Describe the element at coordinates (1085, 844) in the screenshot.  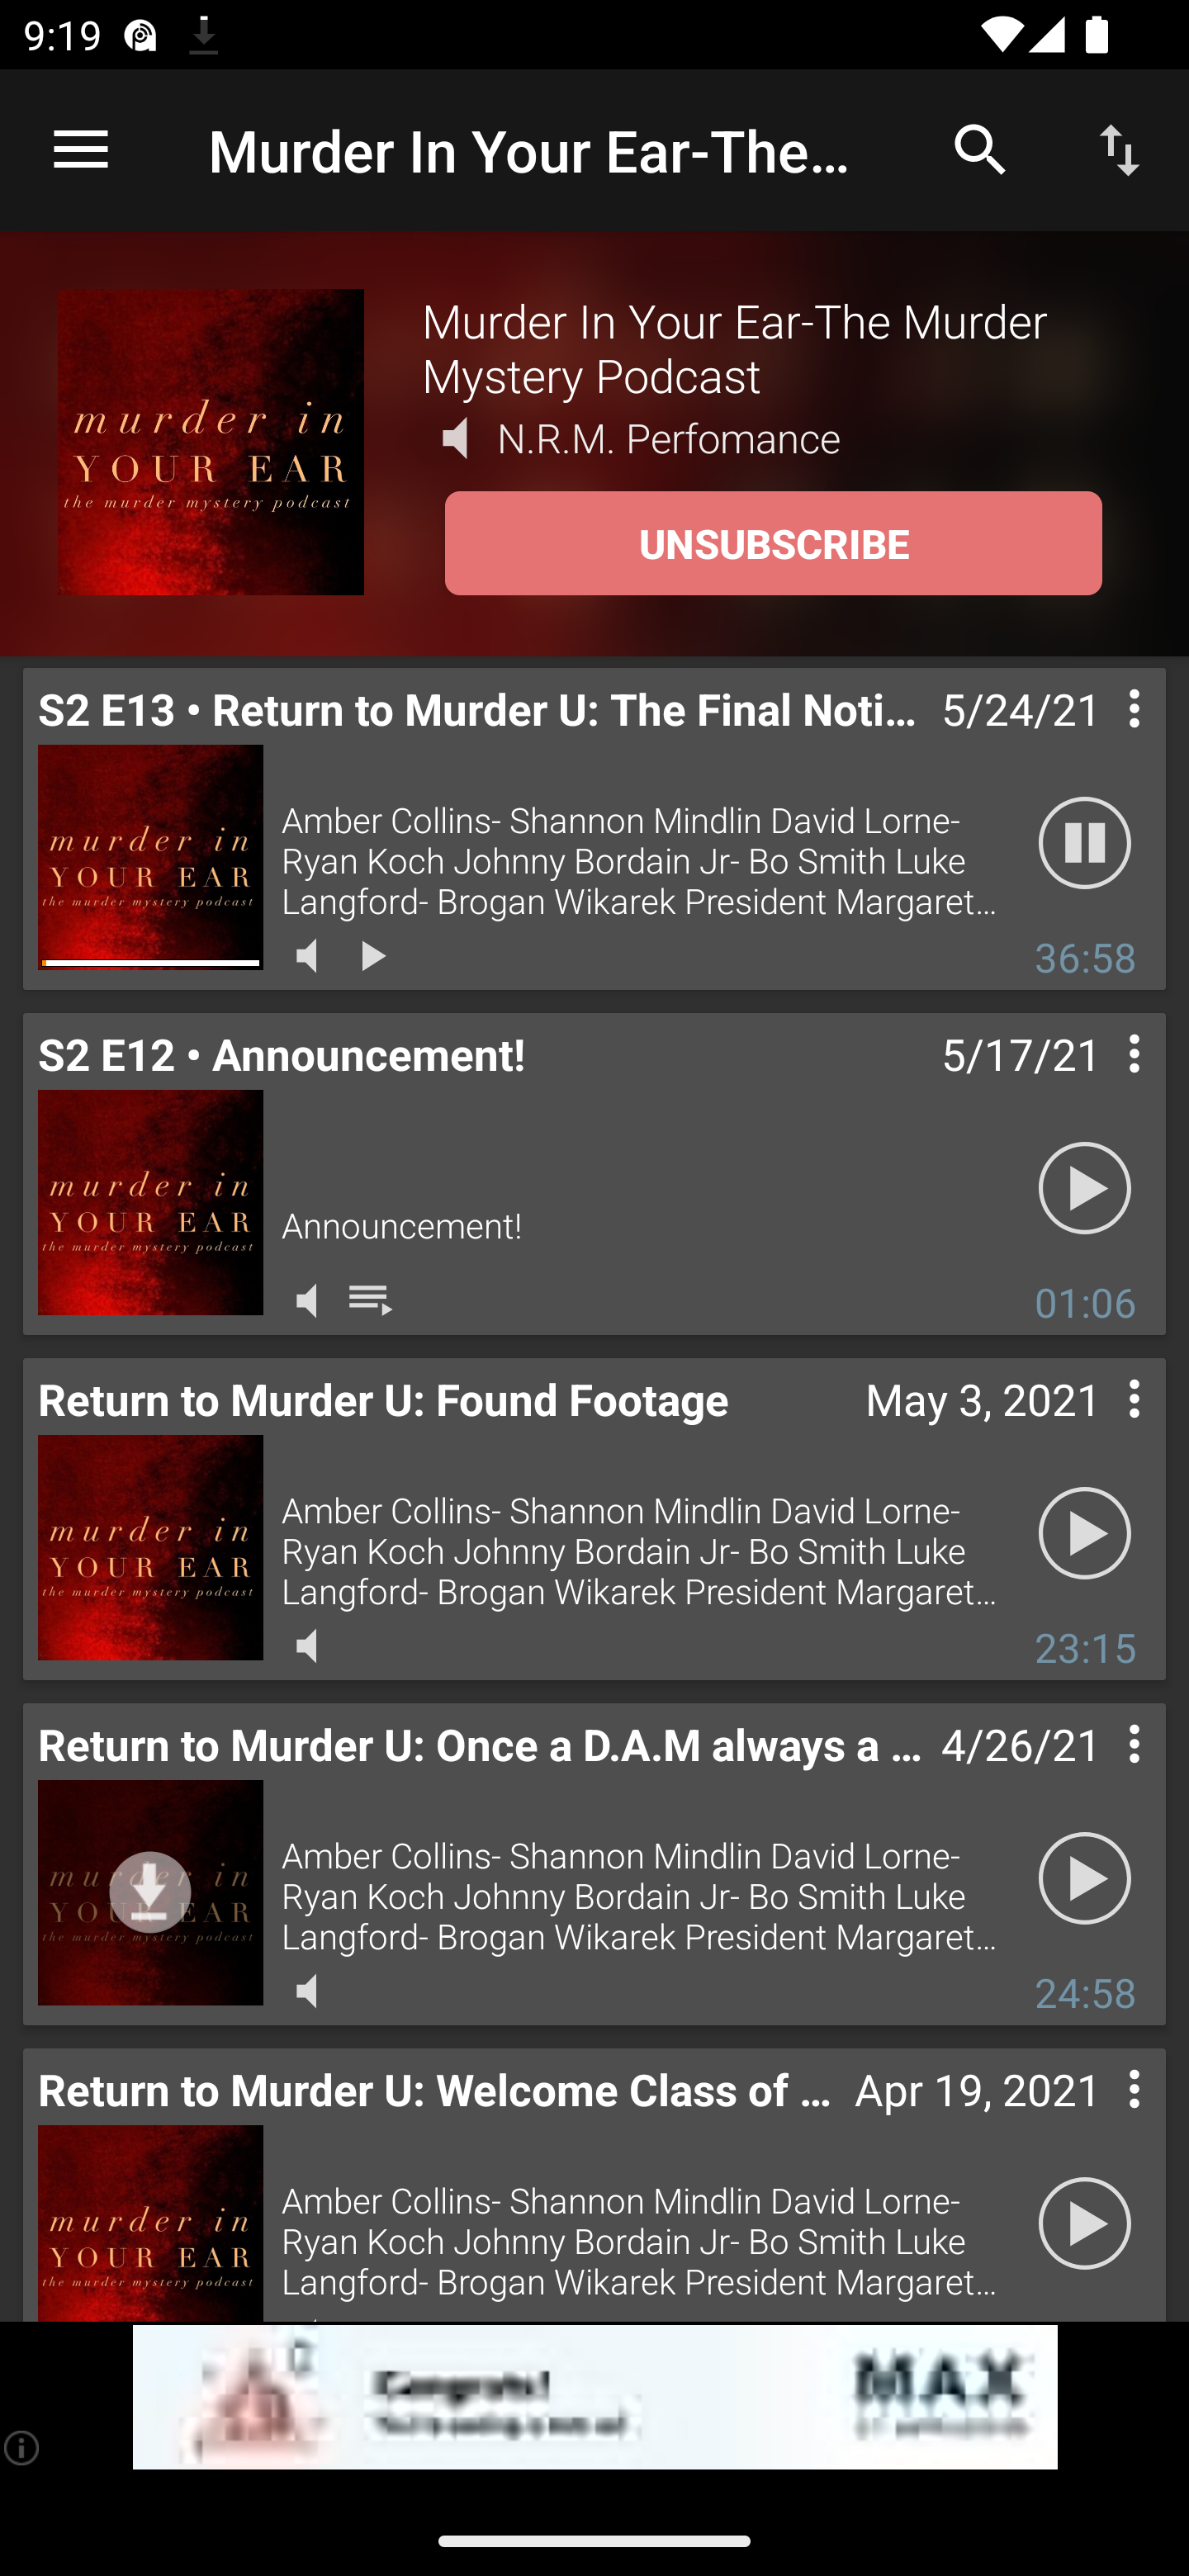
I see `Pause` at that location.